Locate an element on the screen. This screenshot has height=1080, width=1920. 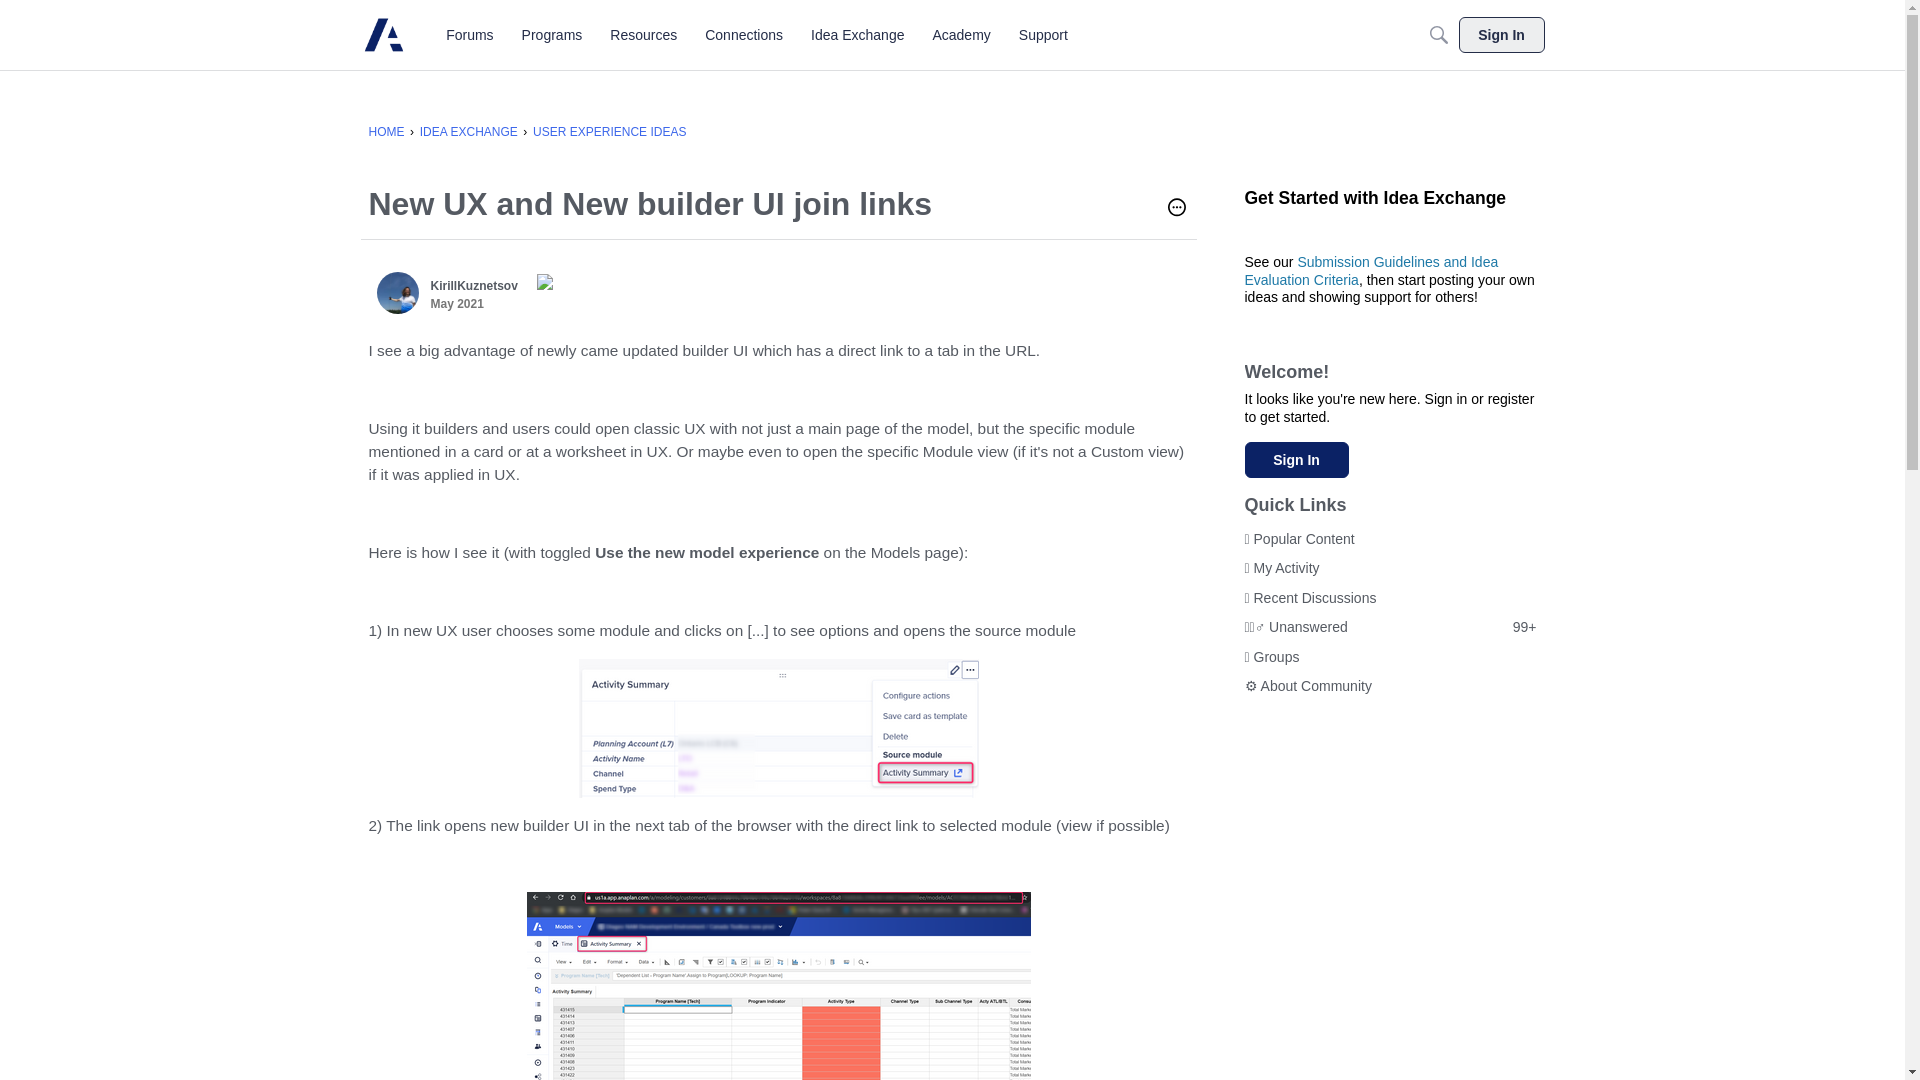
Submission Guidelines and Idea Evaluation Criteria is located at coordinates (1370, 270).